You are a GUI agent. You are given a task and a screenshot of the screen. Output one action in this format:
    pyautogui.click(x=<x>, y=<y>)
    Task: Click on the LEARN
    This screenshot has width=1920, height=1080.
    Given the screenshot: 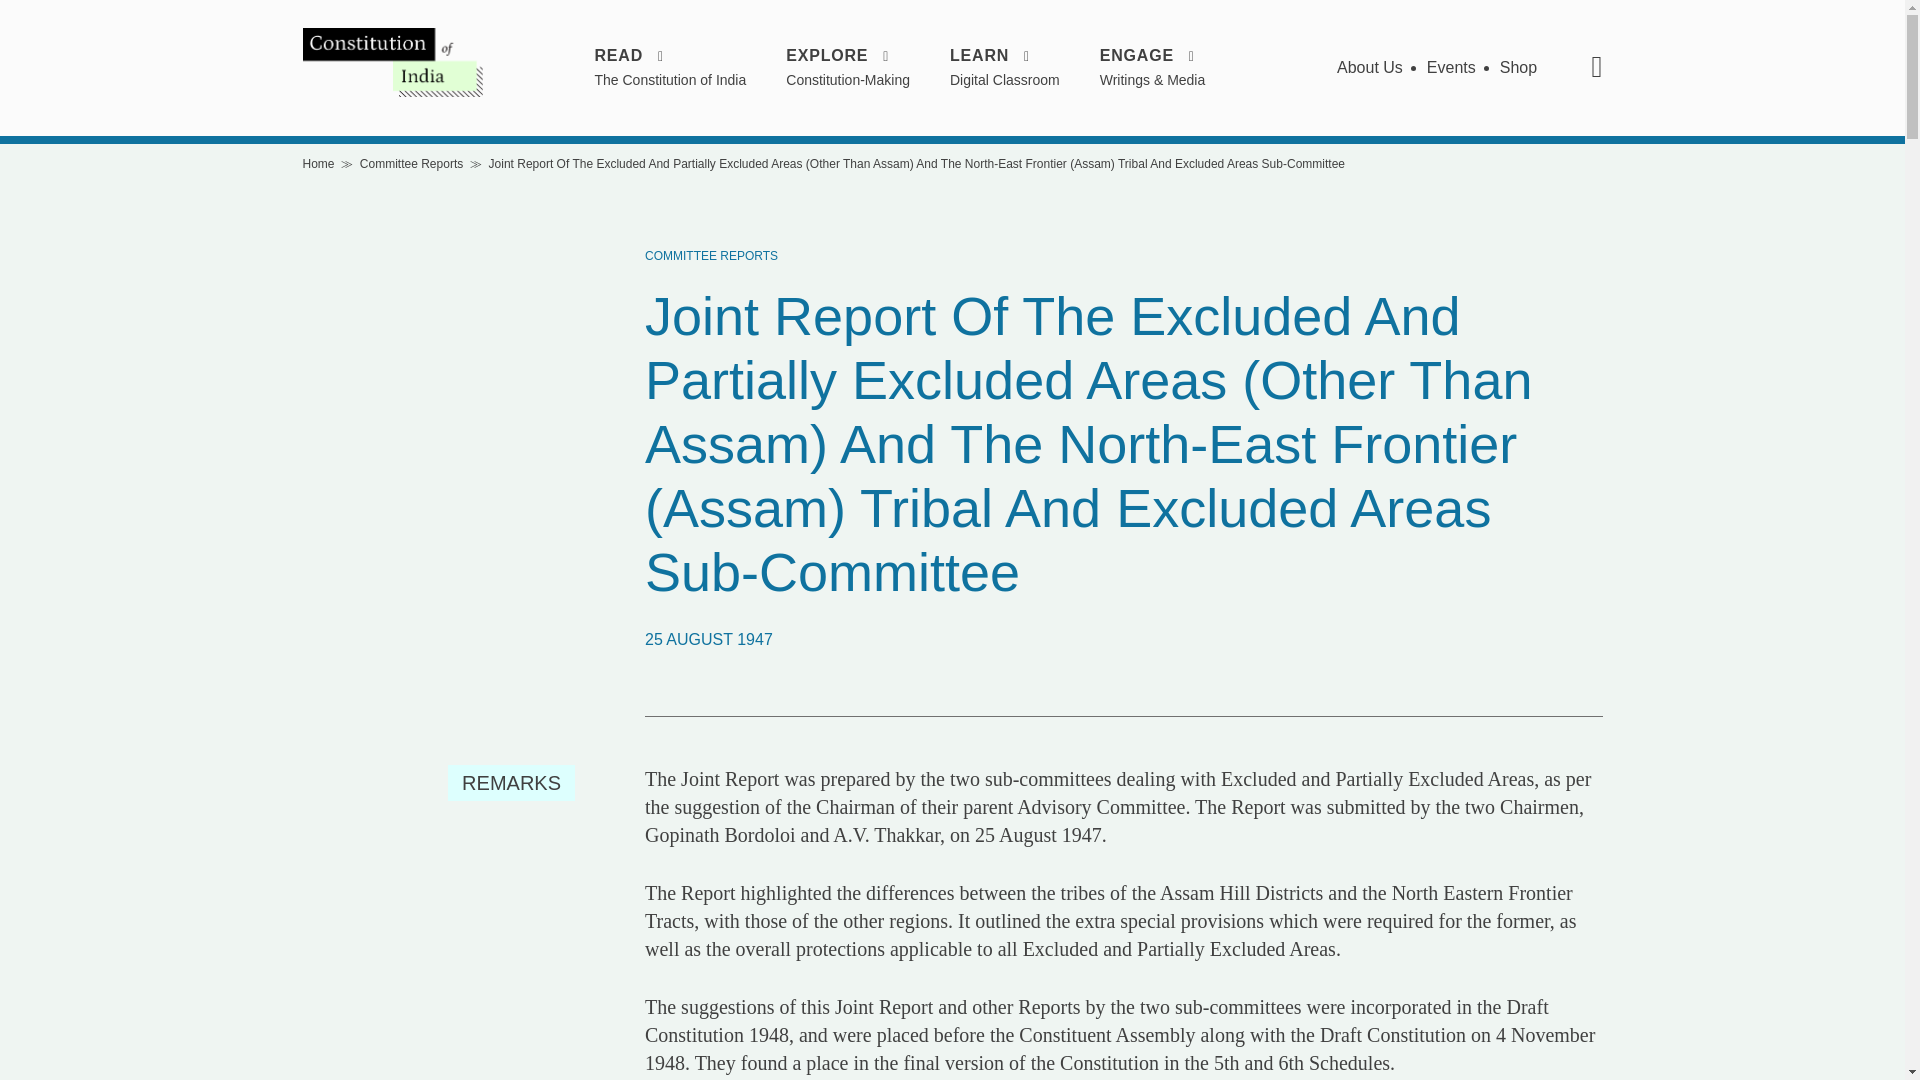 What is the action you would take?
    pyautogui.click(x=1004, y=56)
    